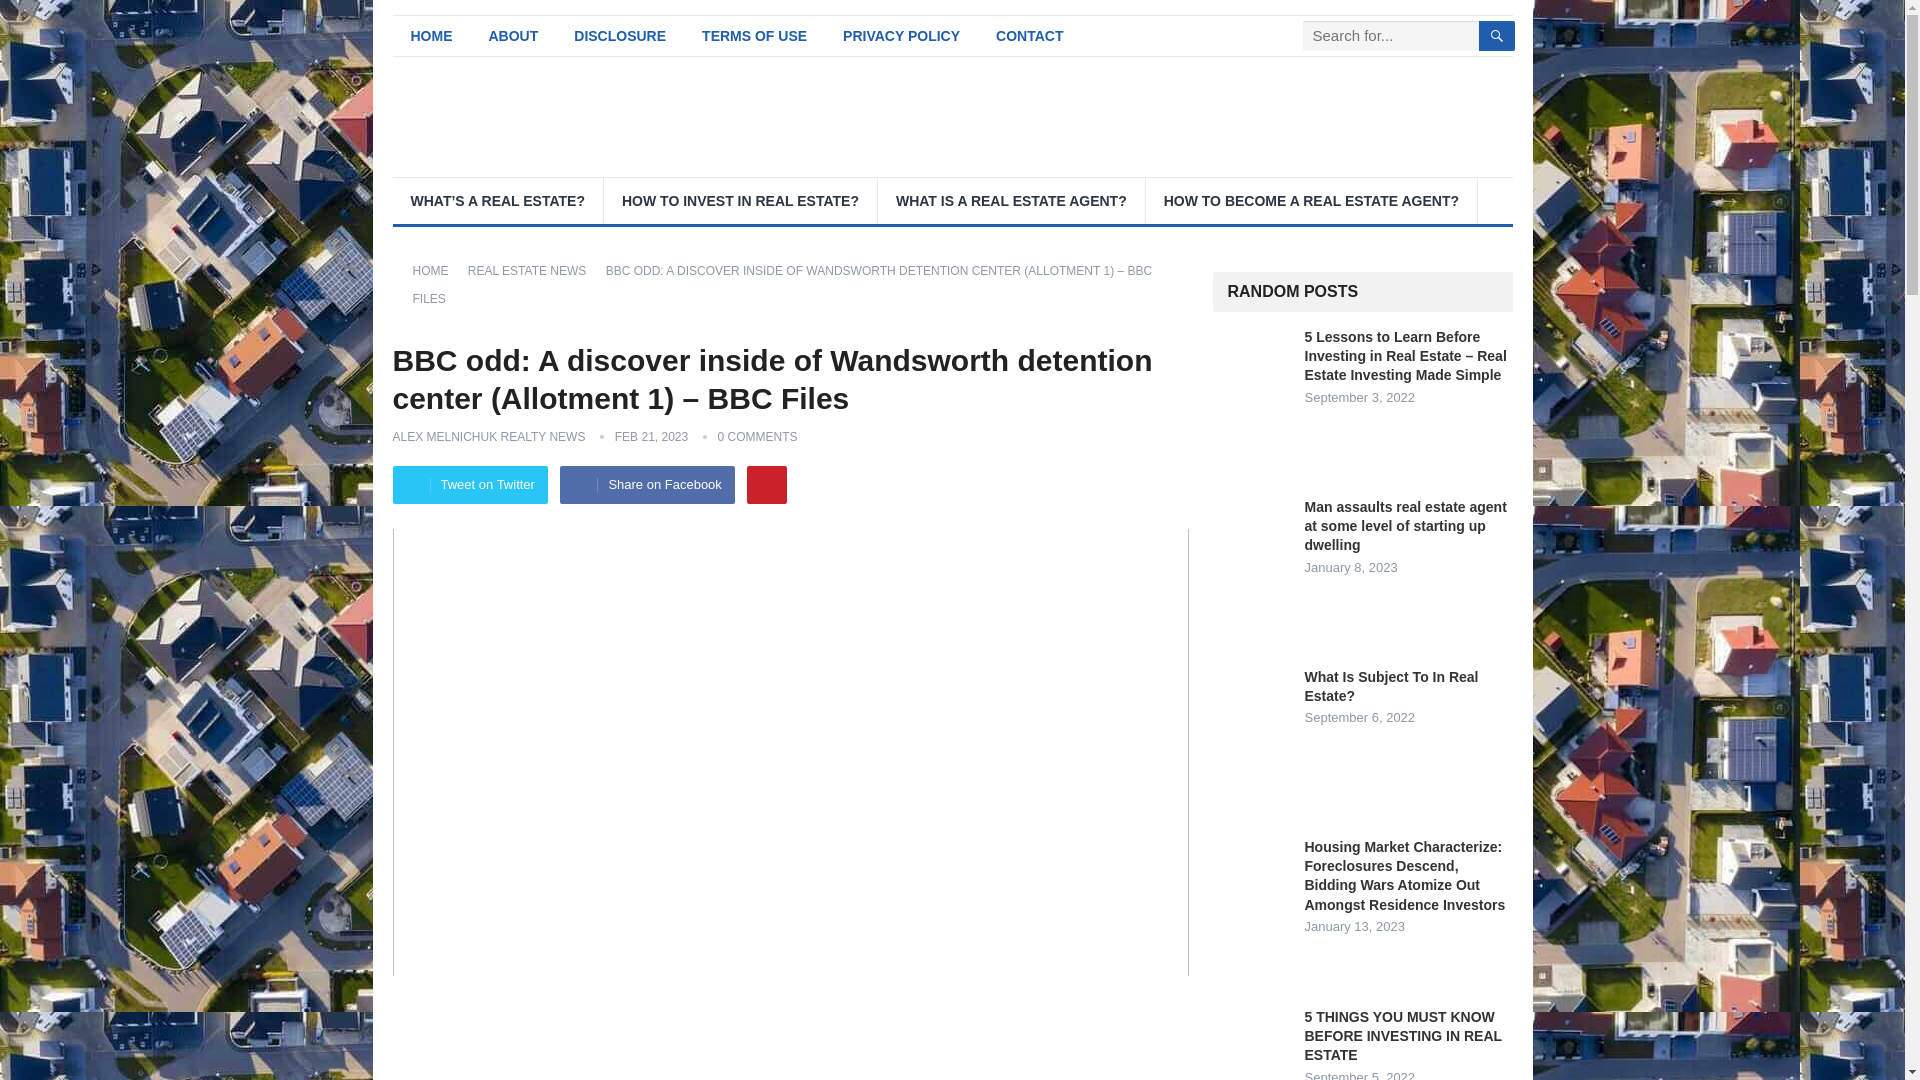  What do you see at coordinates (488, 436) in the screenshot?
I see `ALEX MELNICHUK REALTY NEWS` at bounding box center [488, 436].